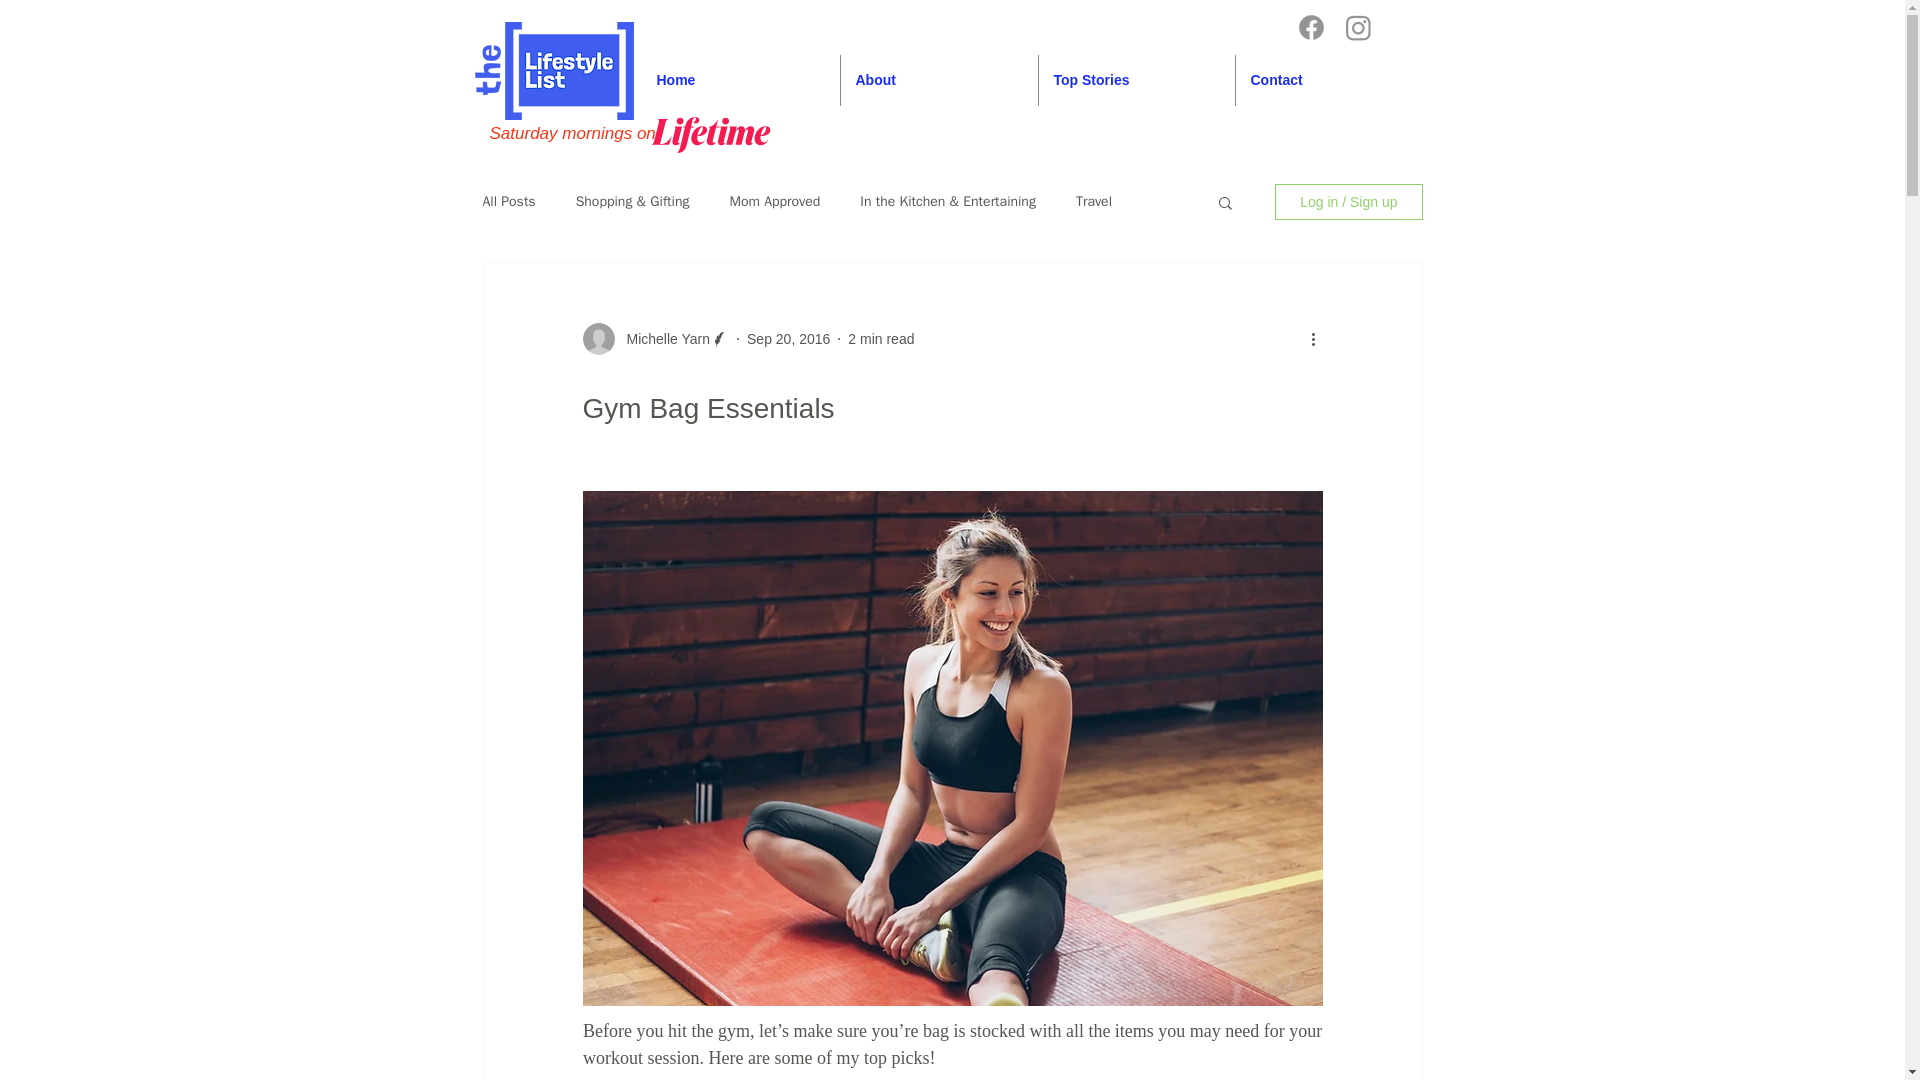 The width and height of the screenshot is (1920, 1080). Describe the element at coordinates (1136, 80) in the screenshot. I see `Top Stories` at that location.